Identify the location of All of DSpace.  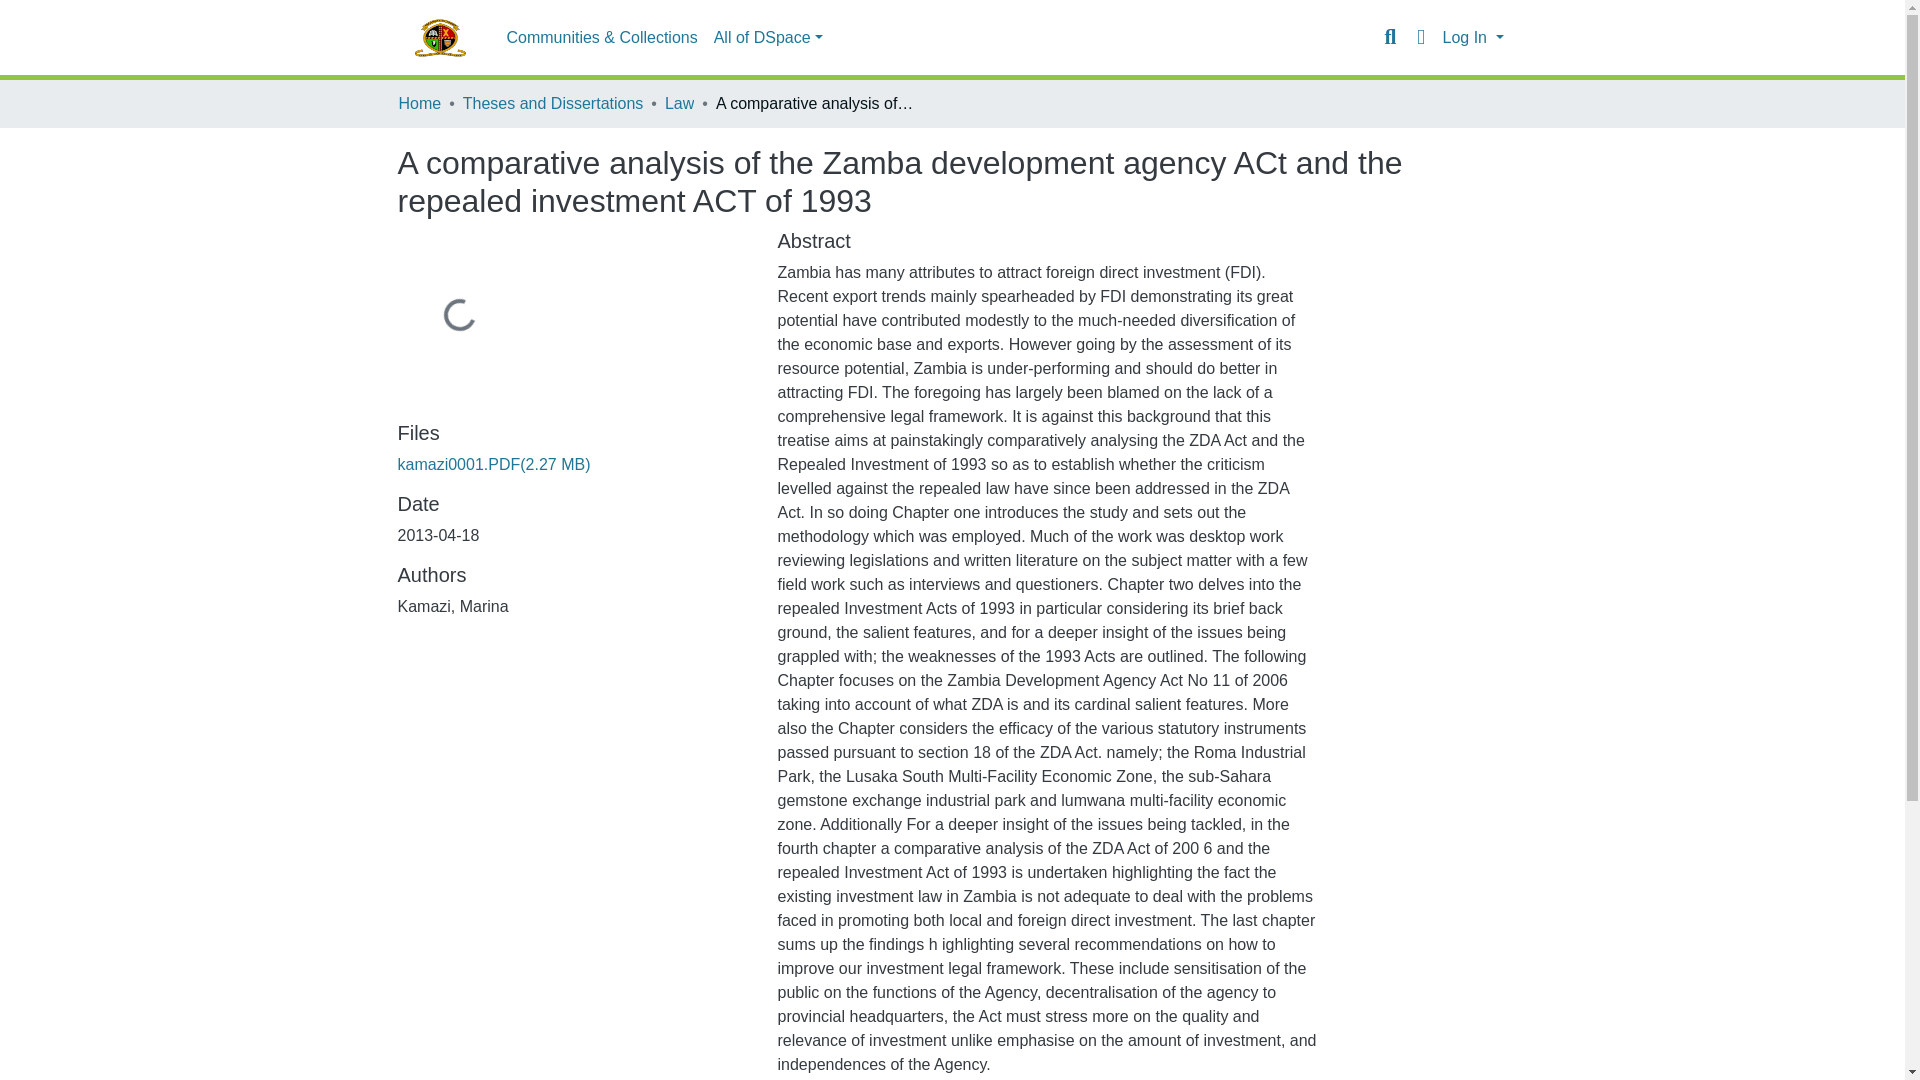
(768, 38).